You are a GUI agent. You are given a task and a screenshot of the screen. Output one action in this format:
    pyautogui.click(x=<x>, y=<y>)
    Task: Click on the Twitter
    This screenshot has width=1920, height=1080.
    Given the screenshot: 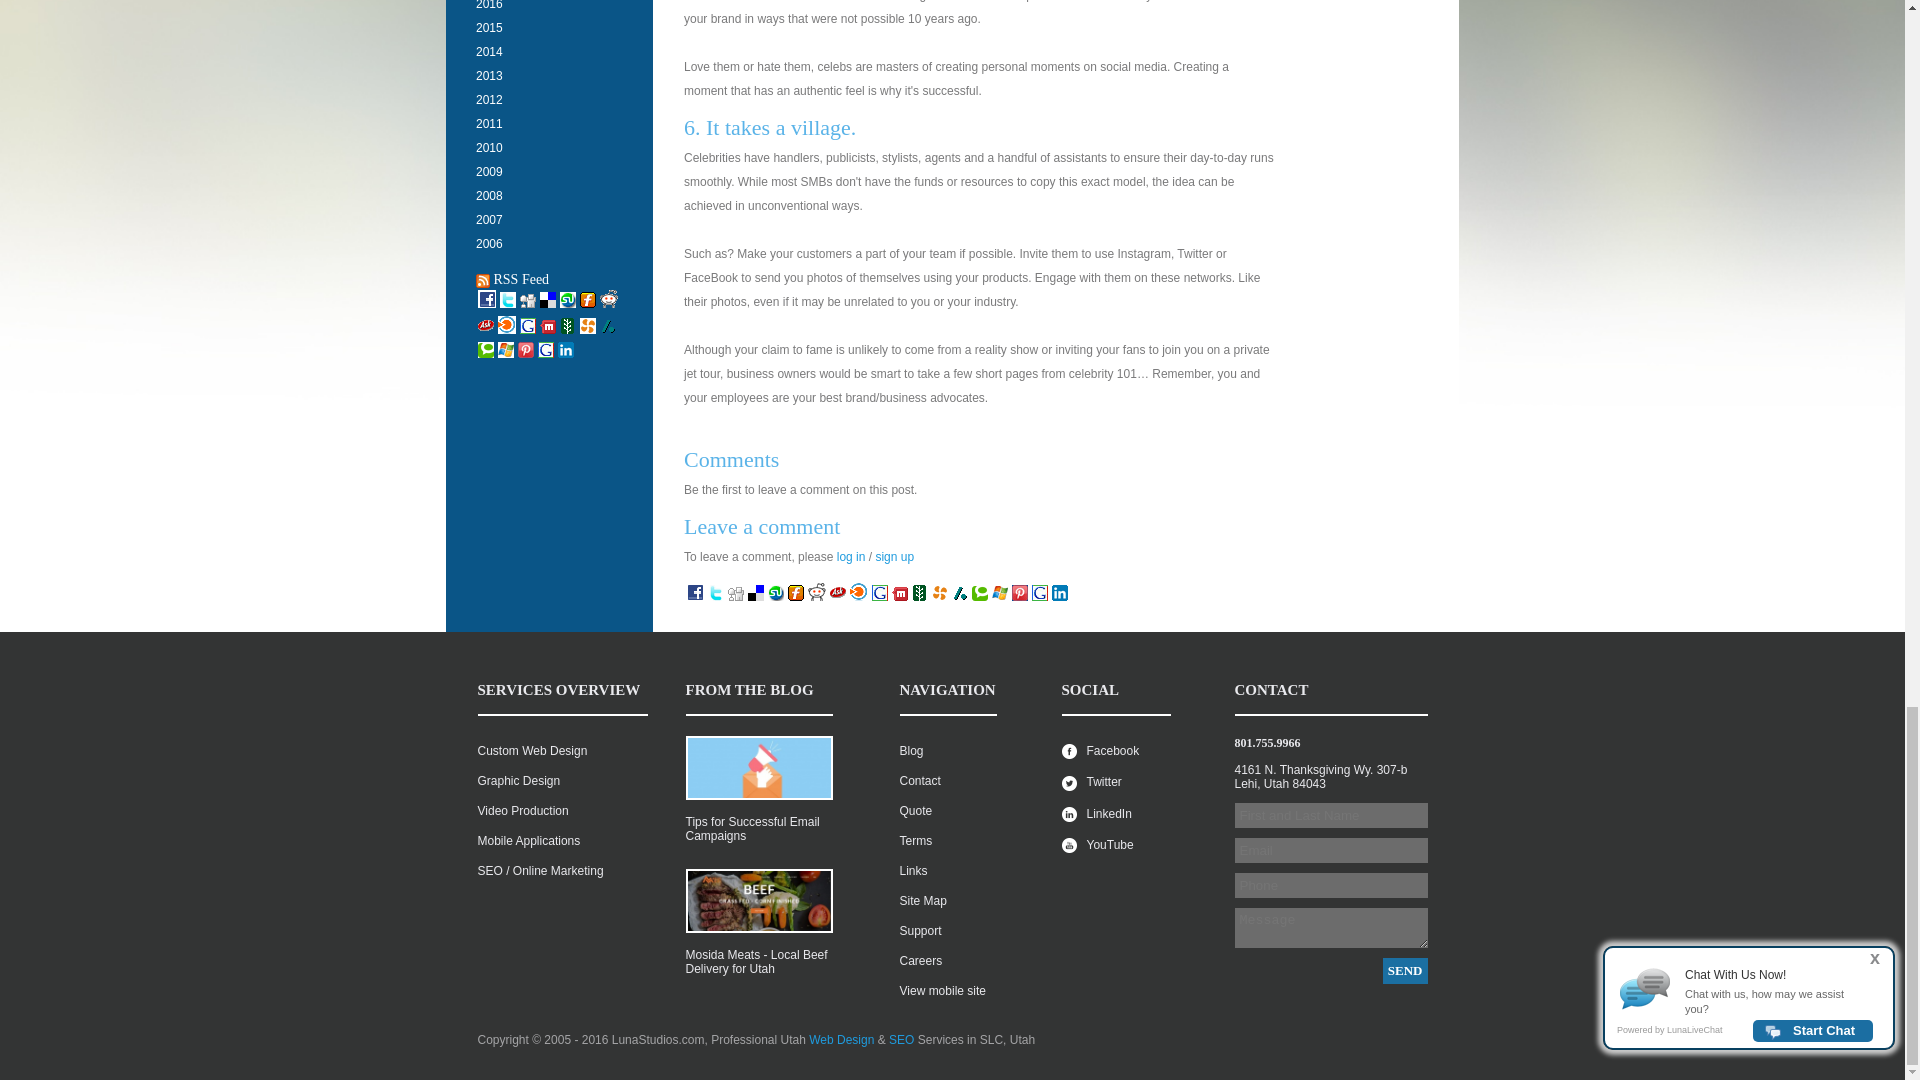 What is the action you would take?
    pyautogui.click(x=716, y=598)
    